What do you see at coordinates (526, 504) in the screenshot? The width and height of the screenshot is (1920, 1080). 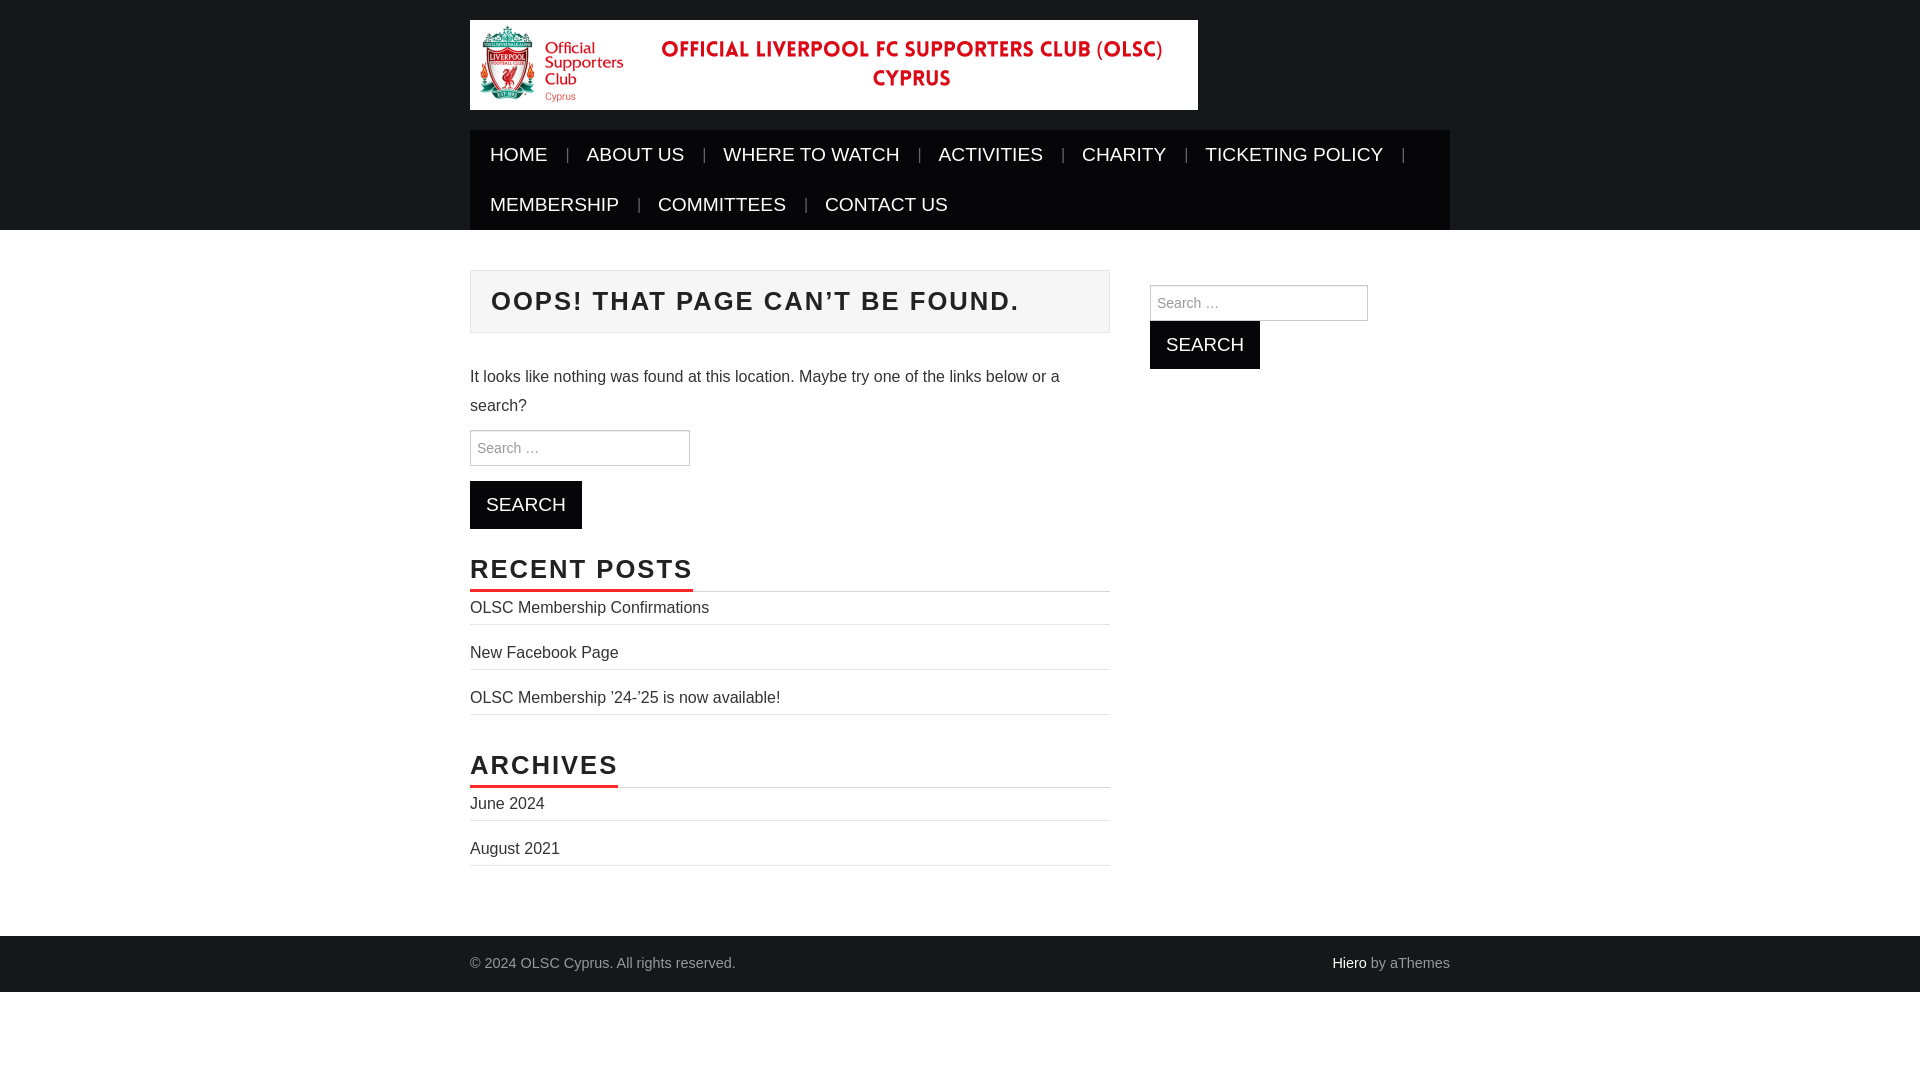 I see `Search` at bounding box center [526, 504].